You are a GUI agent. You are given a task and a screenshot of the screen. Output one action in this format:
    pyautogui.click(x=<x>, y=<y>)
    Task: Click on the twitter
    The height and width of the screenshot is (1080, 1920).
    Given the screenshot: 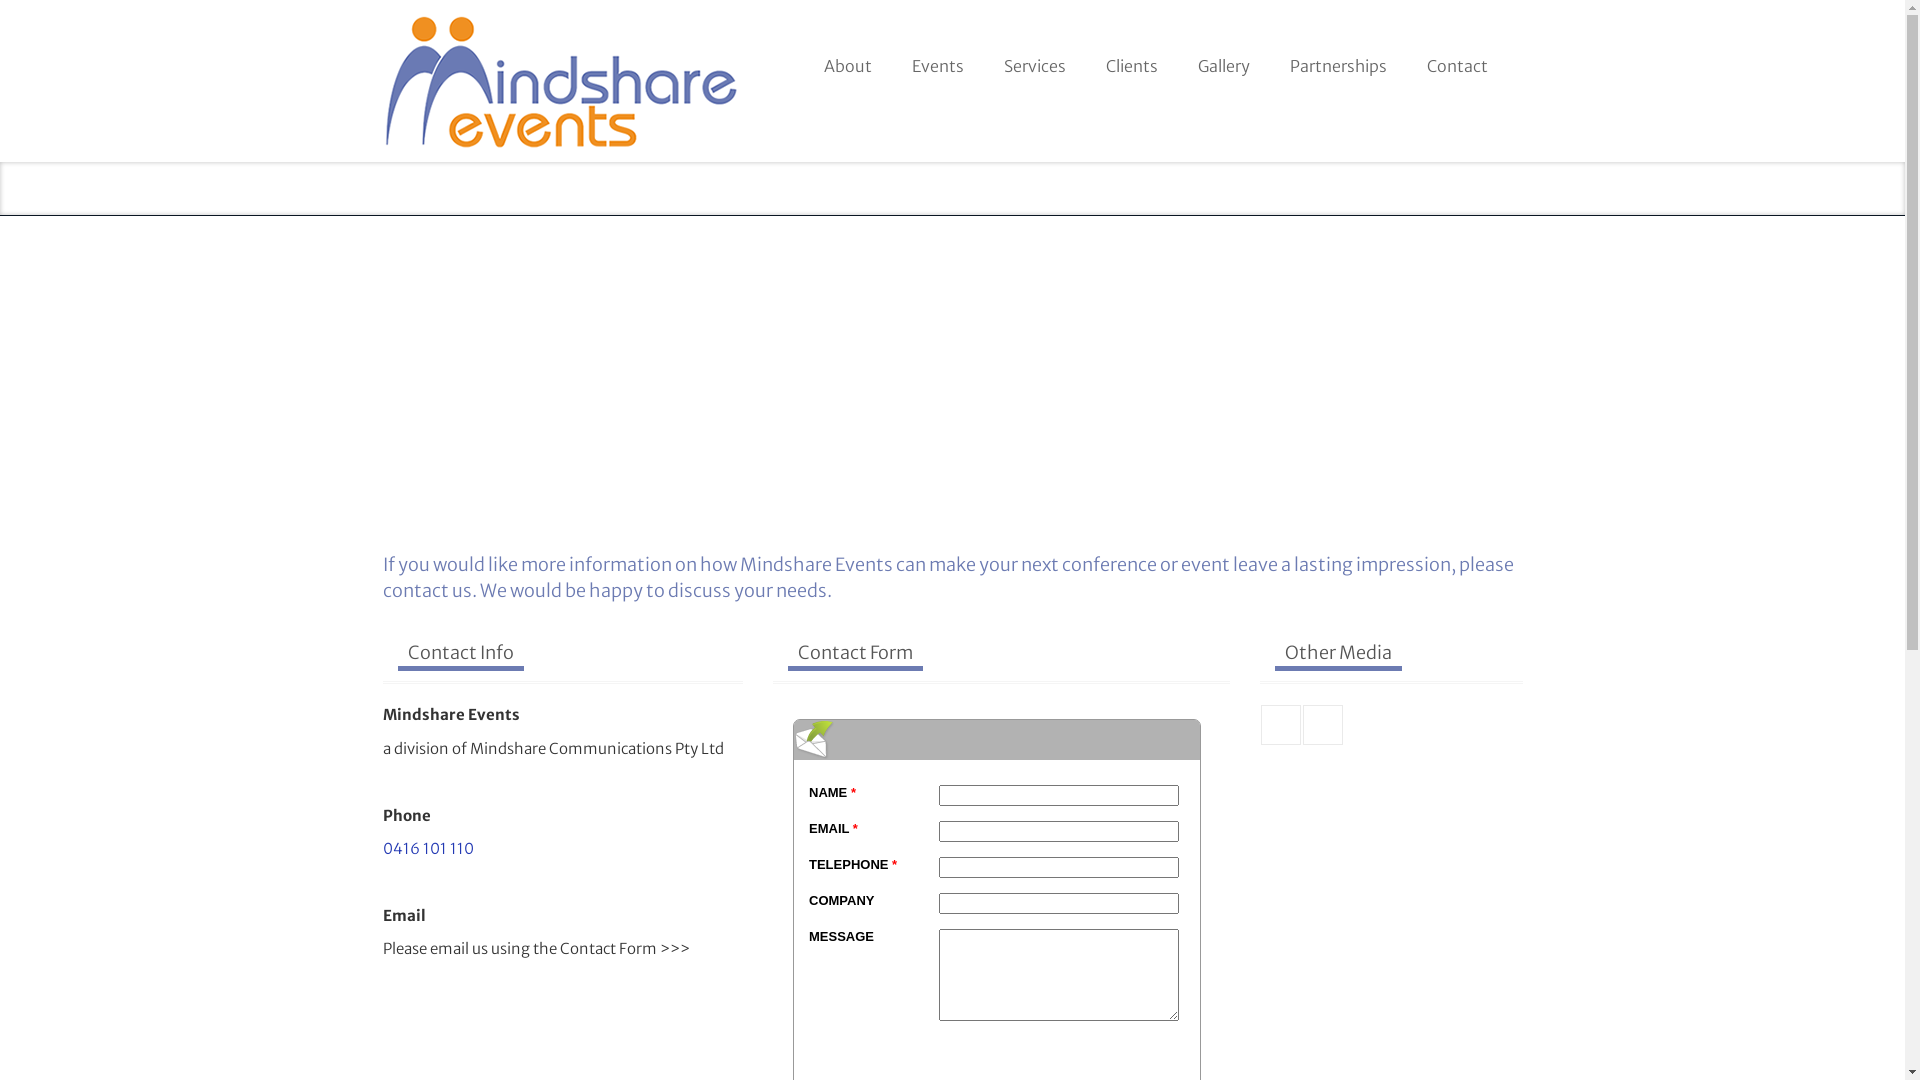 What is the action you would take?
    pyautogui.click(x=1281, y=725)
    